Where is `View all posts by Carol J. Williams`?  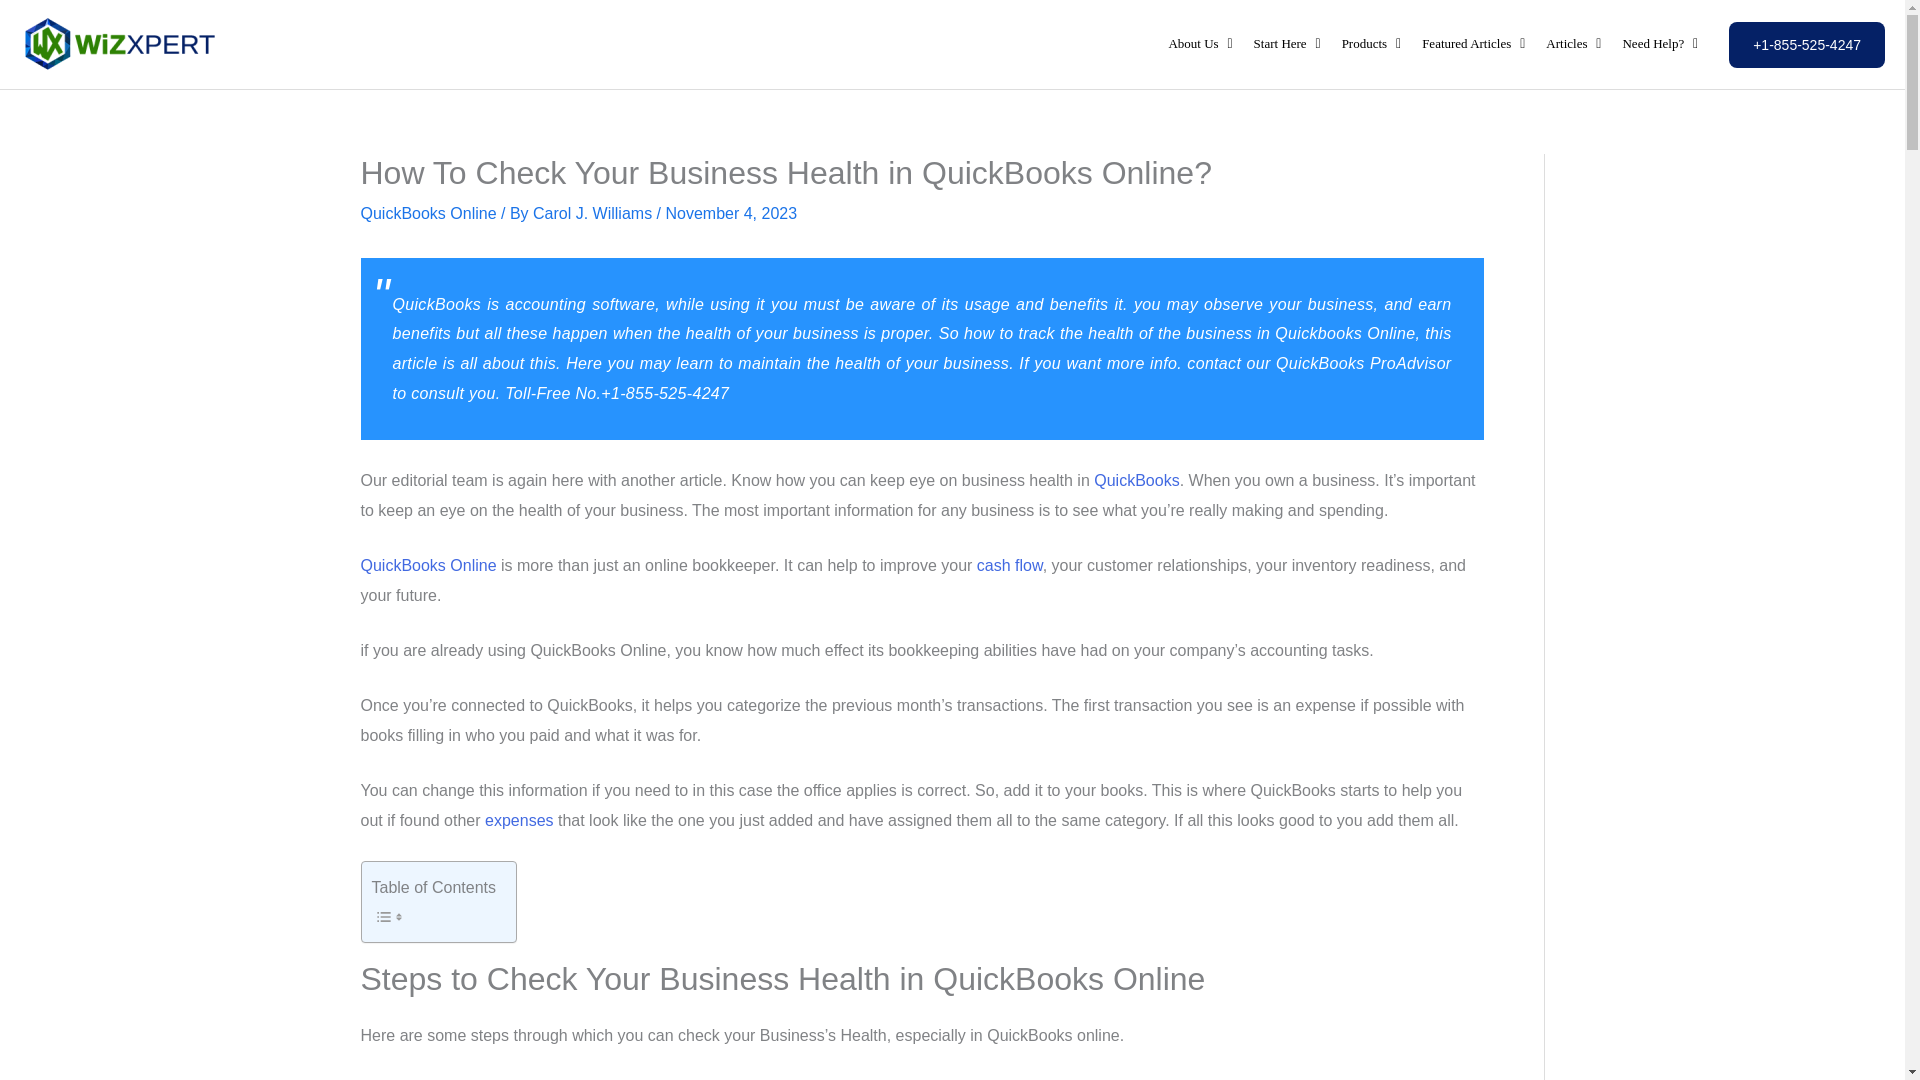 View all posts by Carol J. Williams is located at coordinates (594, 214).